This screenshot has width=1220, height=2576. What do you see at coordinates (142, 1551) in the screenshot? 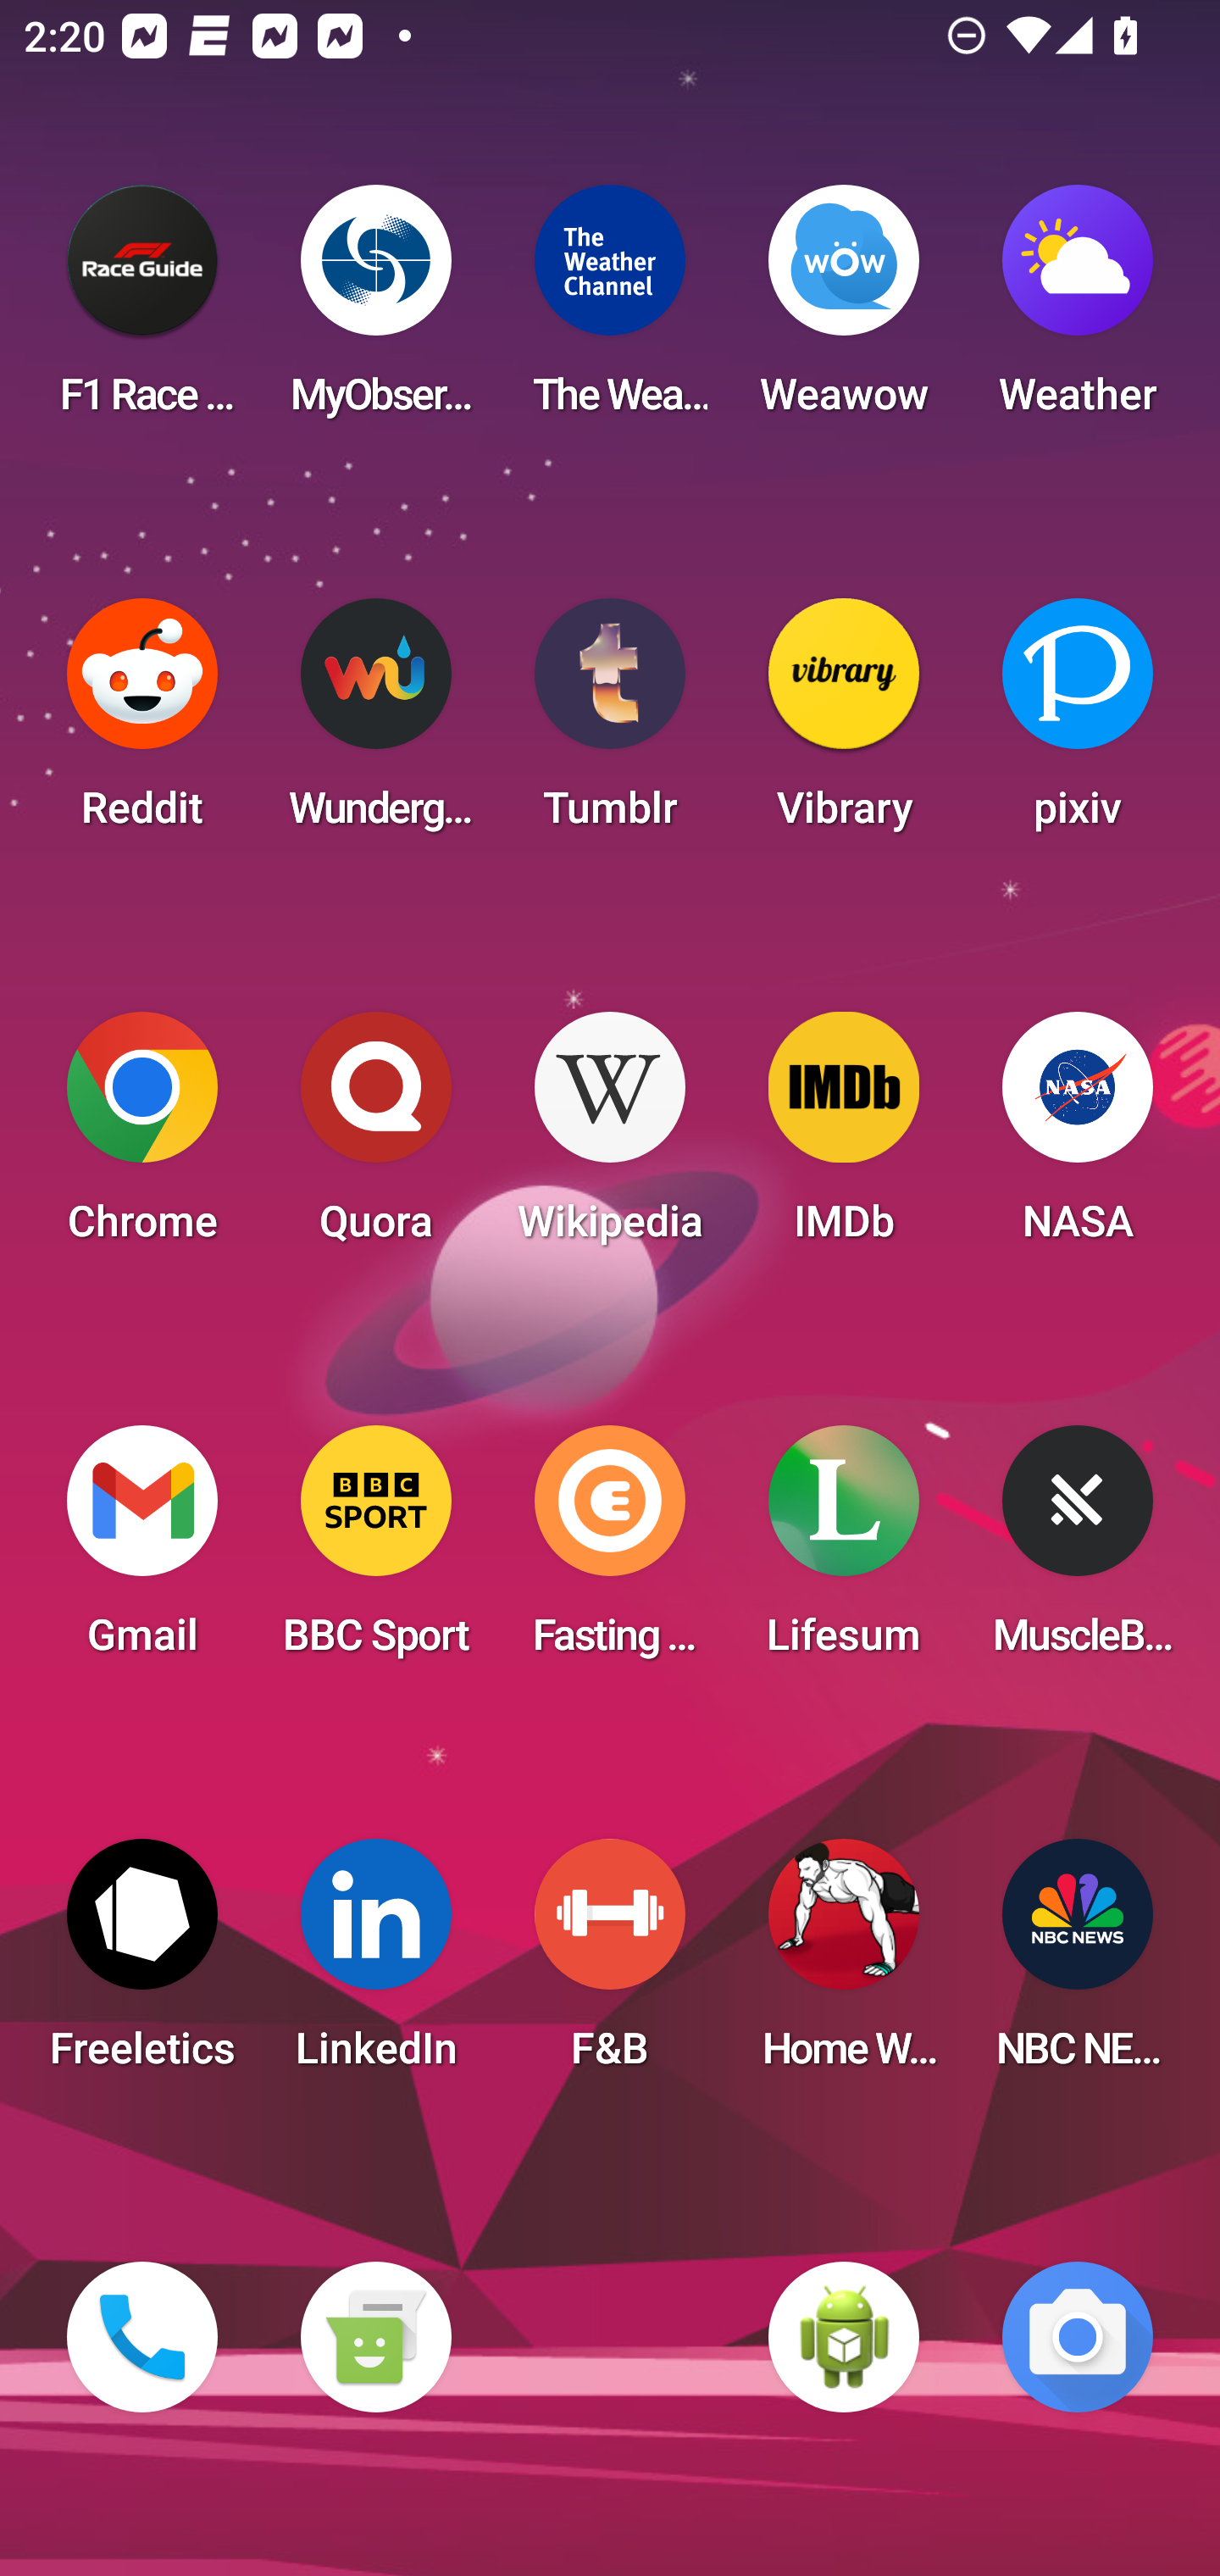
I see `Gmail` at bounding box center [142, 1551].